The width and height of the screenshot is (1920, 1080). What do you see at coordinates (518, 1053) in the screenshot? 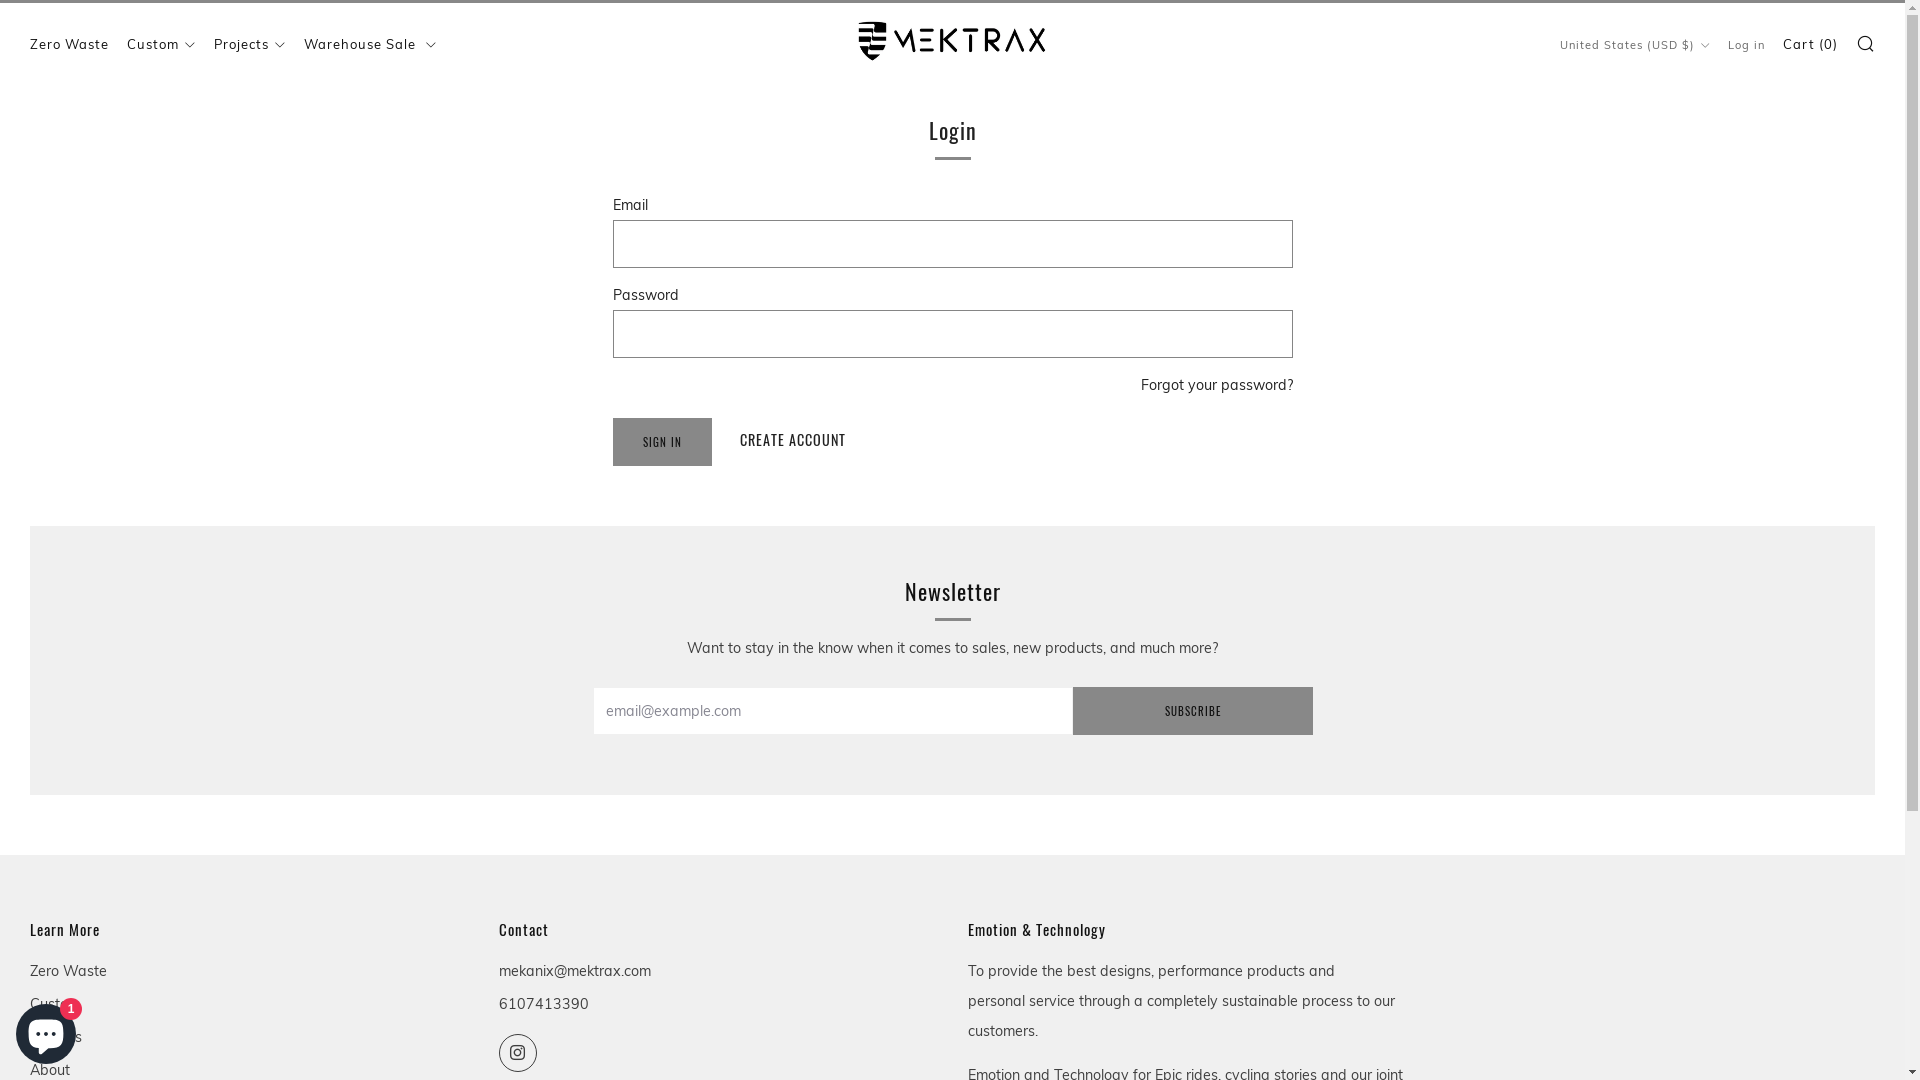
I see `Instagram` at bounding box center [518, 1053].